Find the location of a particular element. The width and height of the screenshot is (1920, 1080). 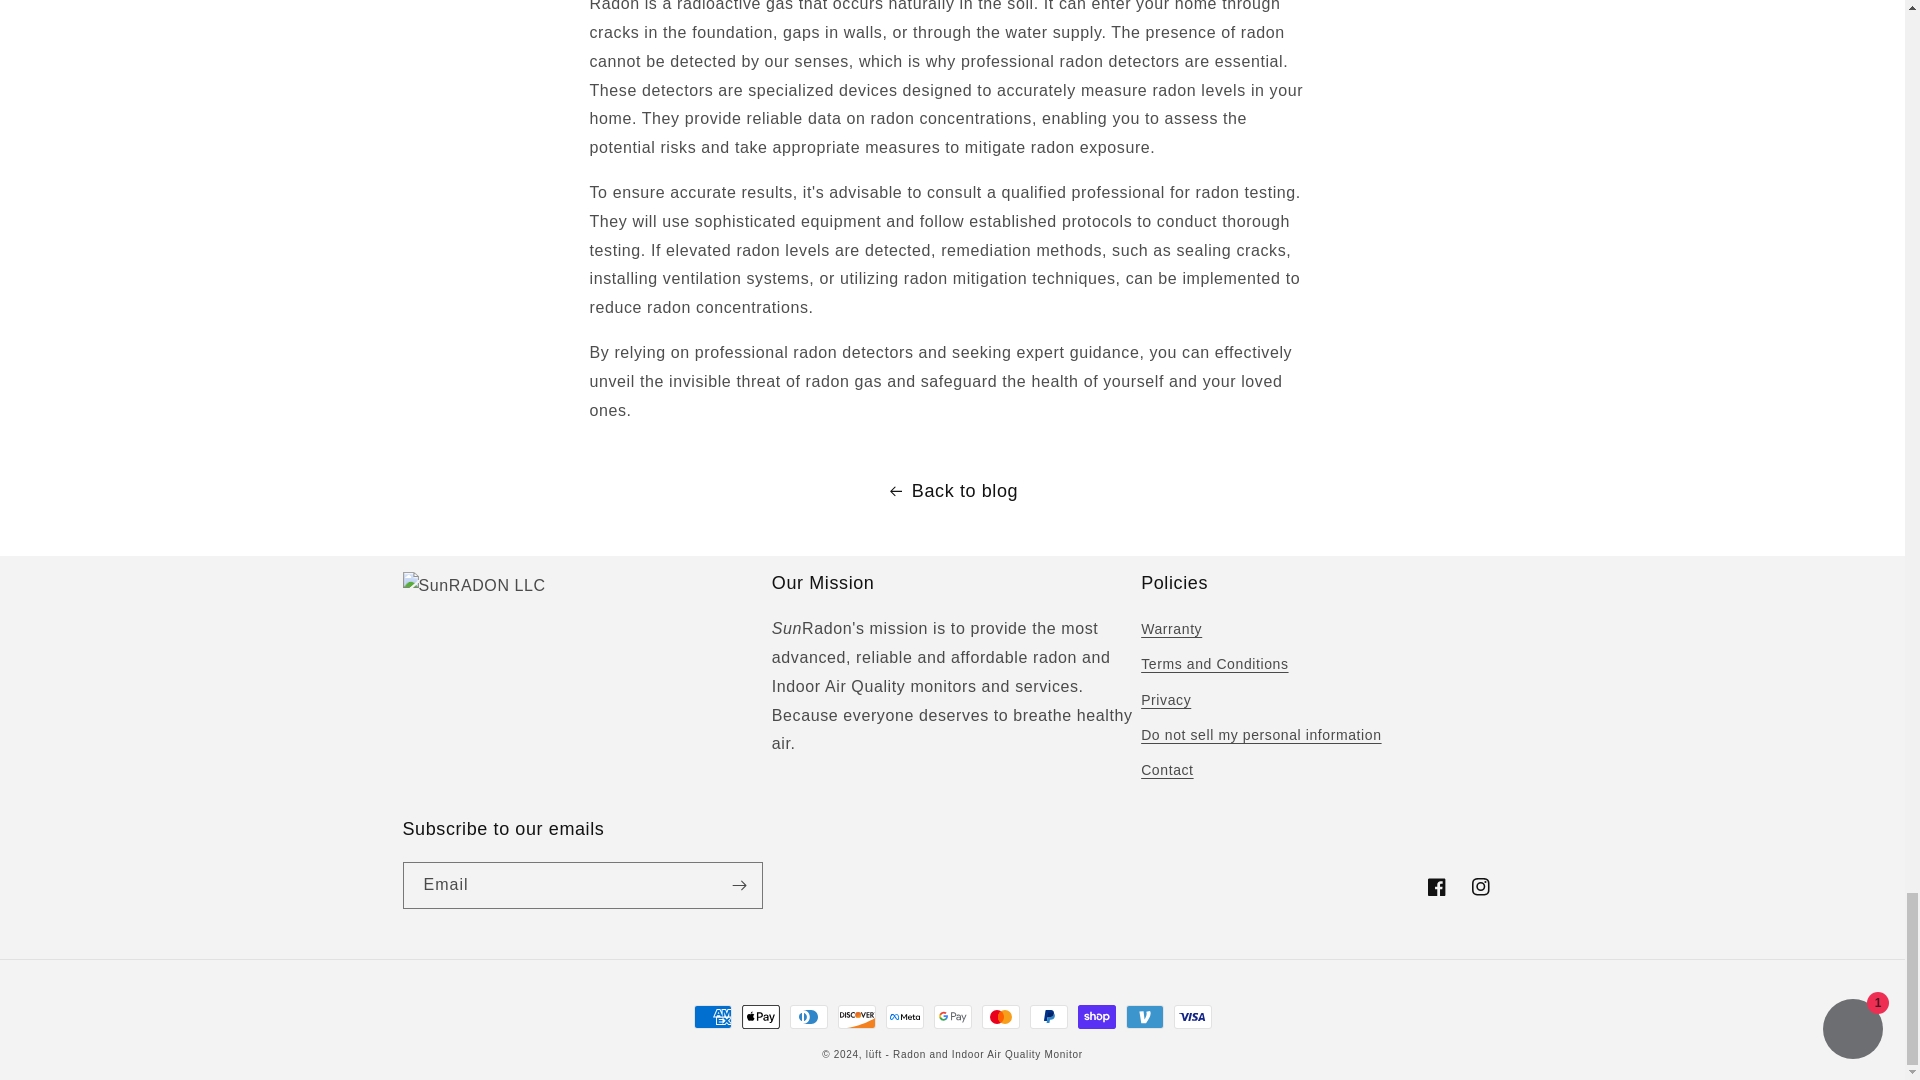

Warranty is located at coordinates (1170, 631).